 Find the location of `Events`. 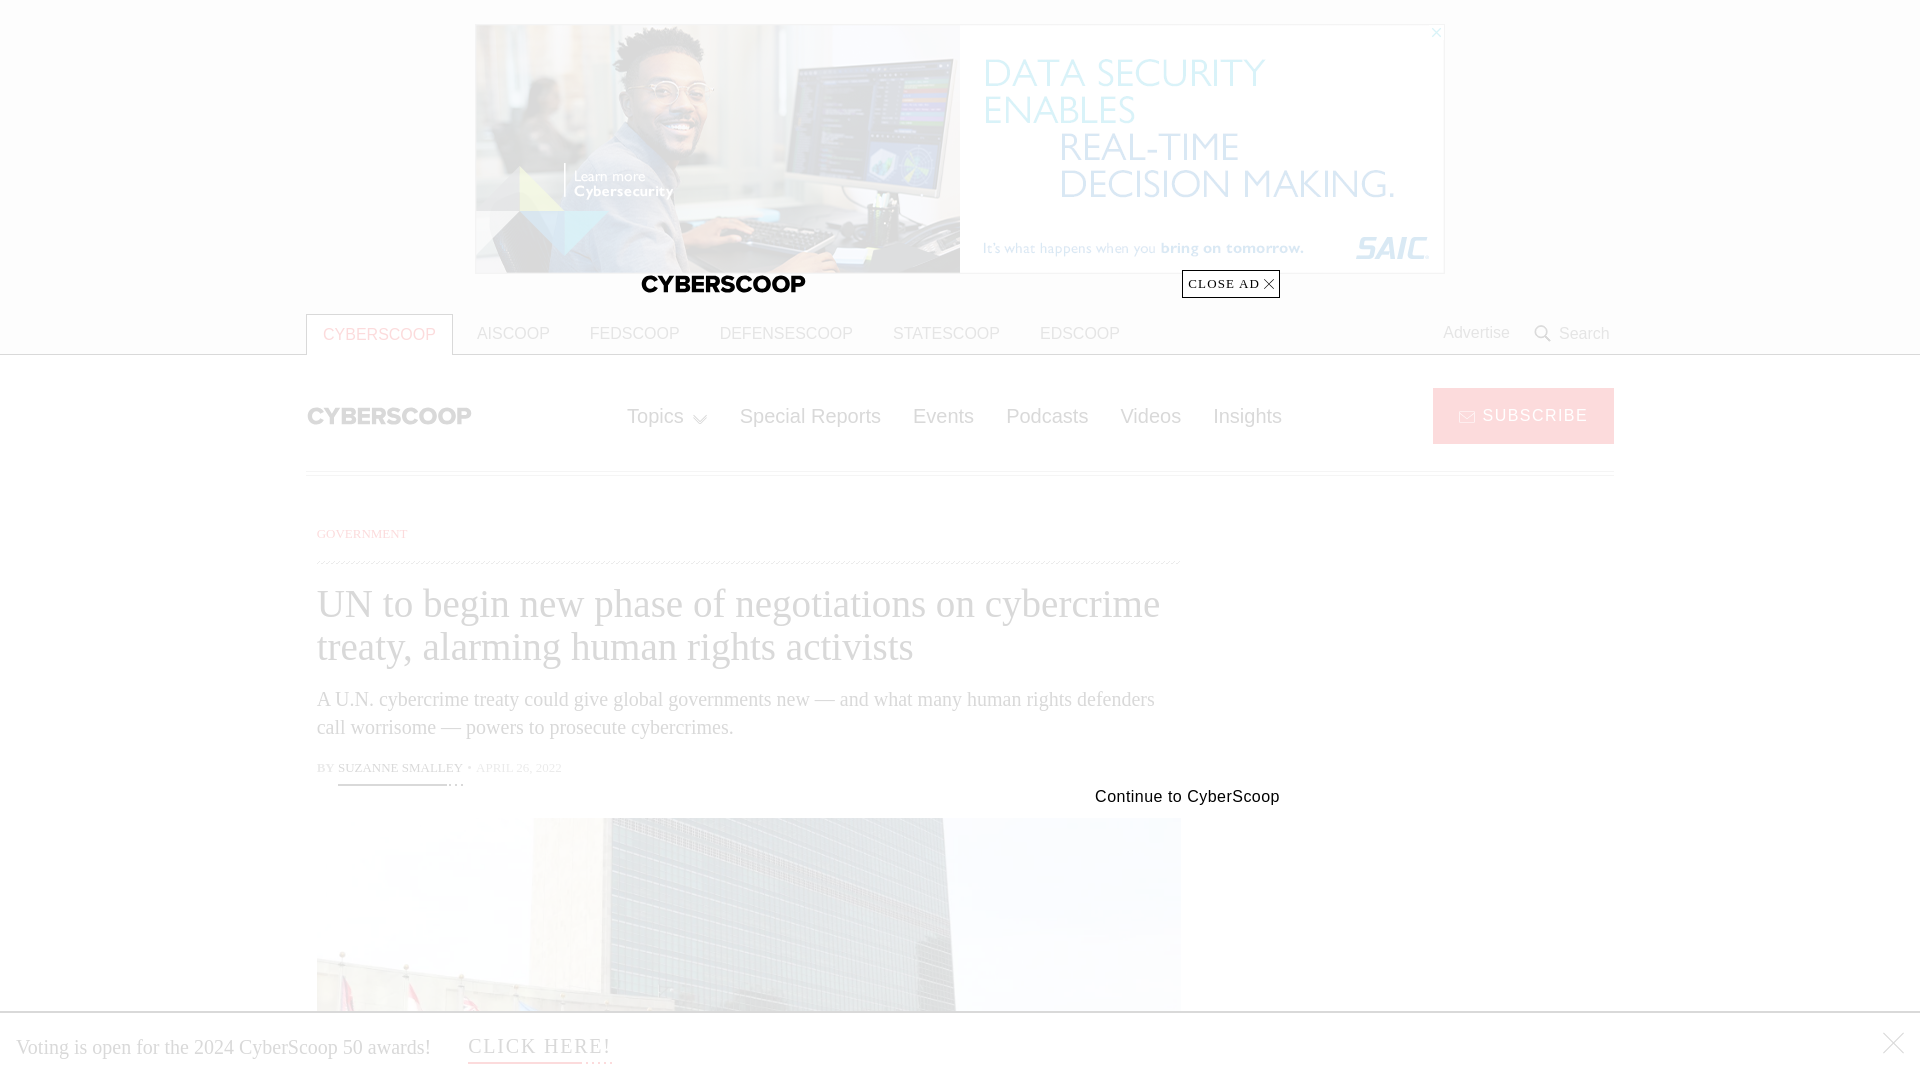

Events is located at coordinates (943, 415).